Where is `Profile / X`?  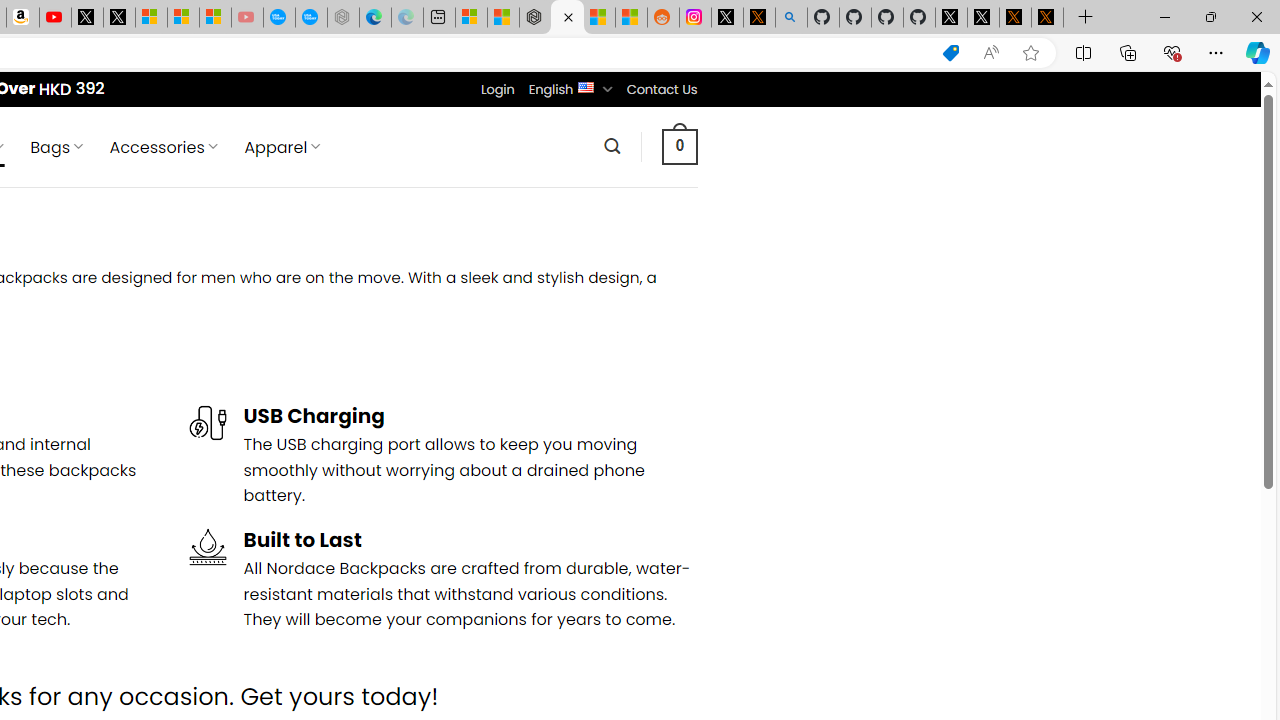 Profile / X is located at coordinates (950, 18).